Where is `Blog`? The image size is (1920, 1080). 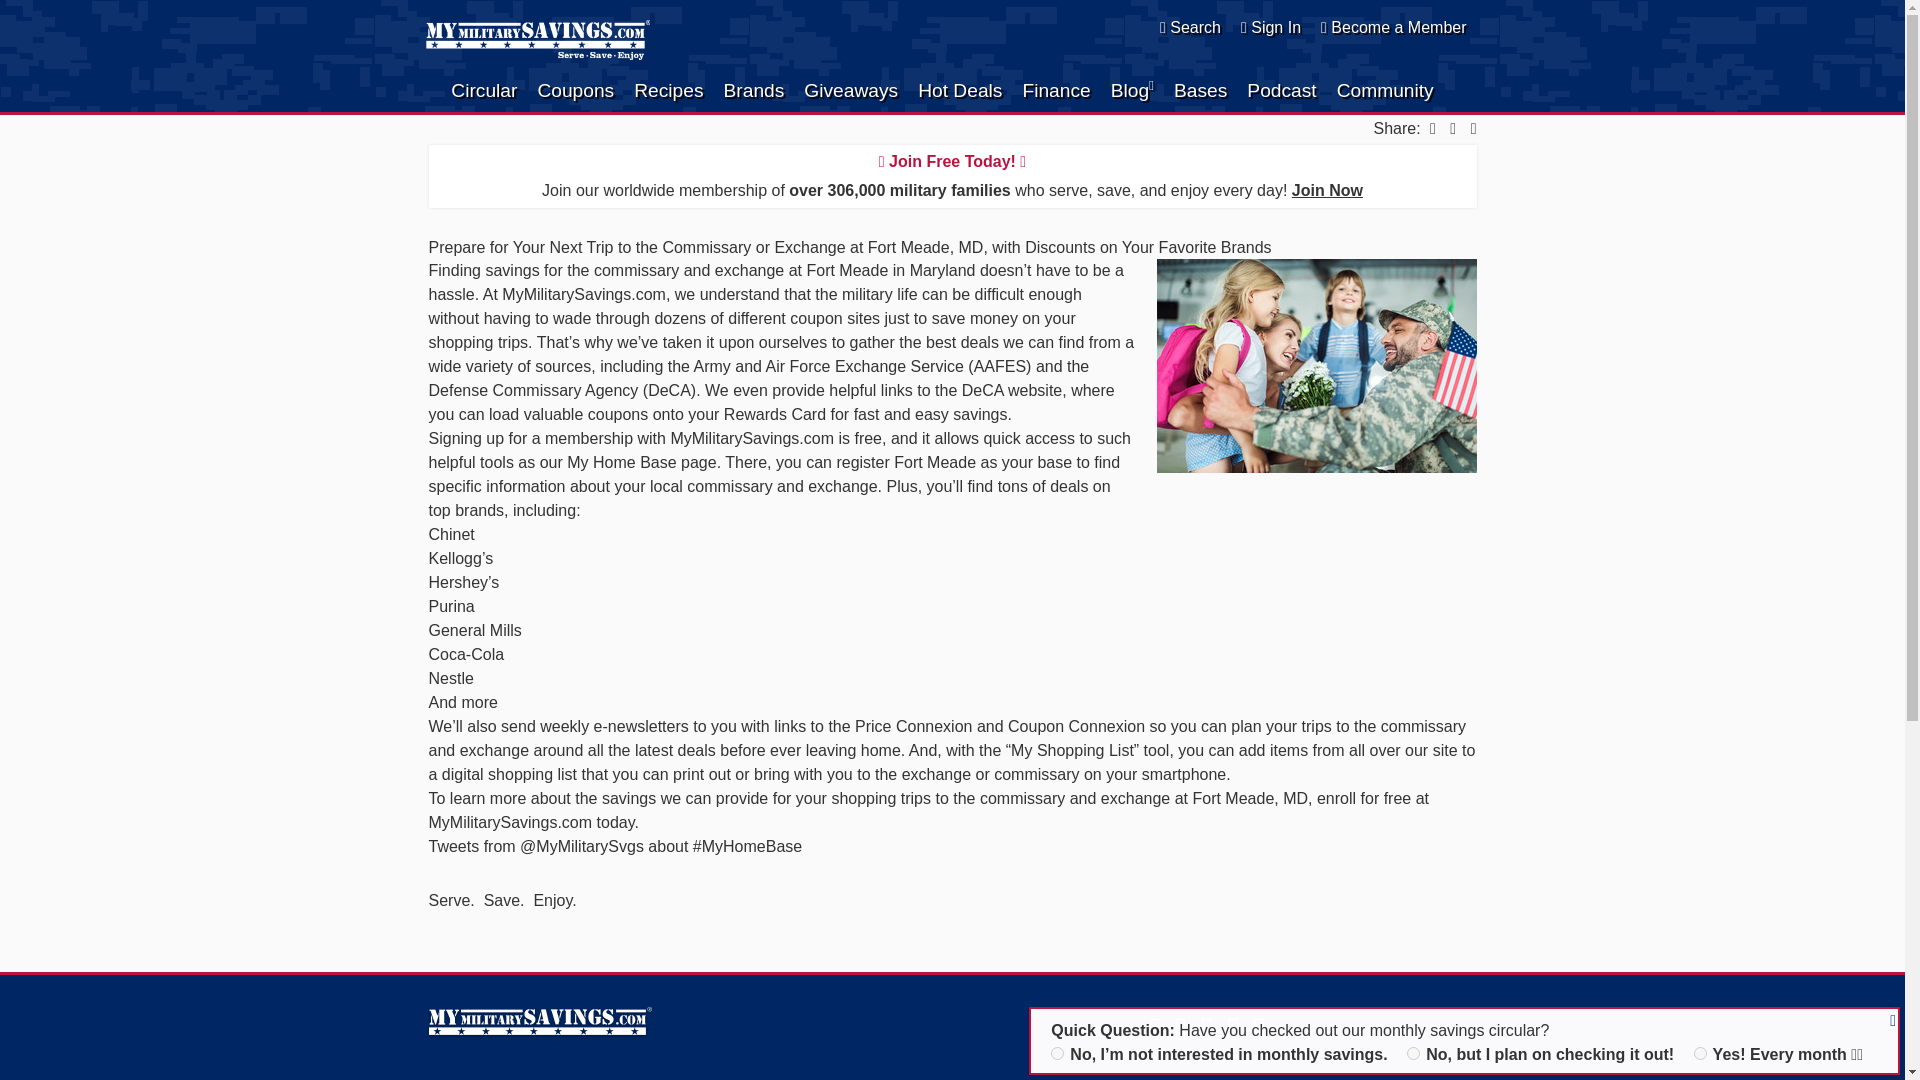 Blog is located at coordinates (1132, 91).